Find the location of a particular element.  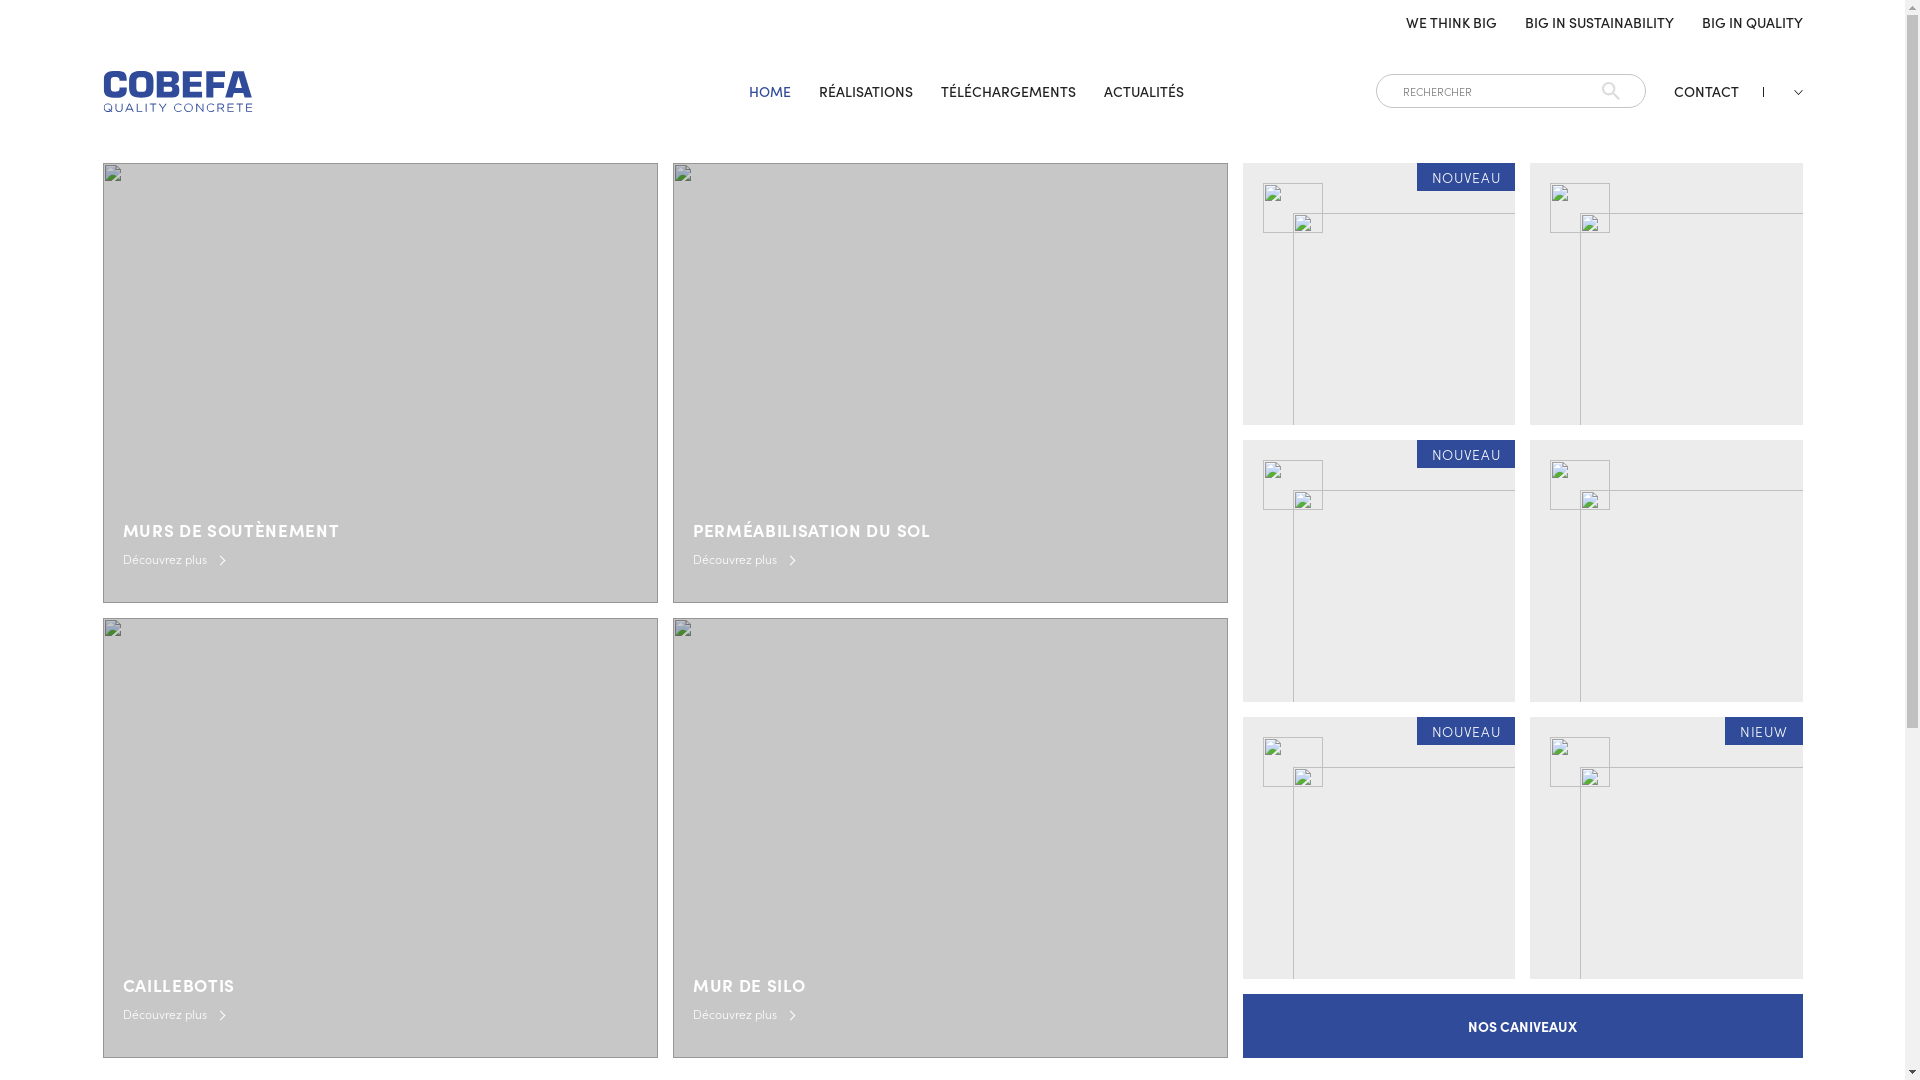

HOME is located at coordinates (770, 91).